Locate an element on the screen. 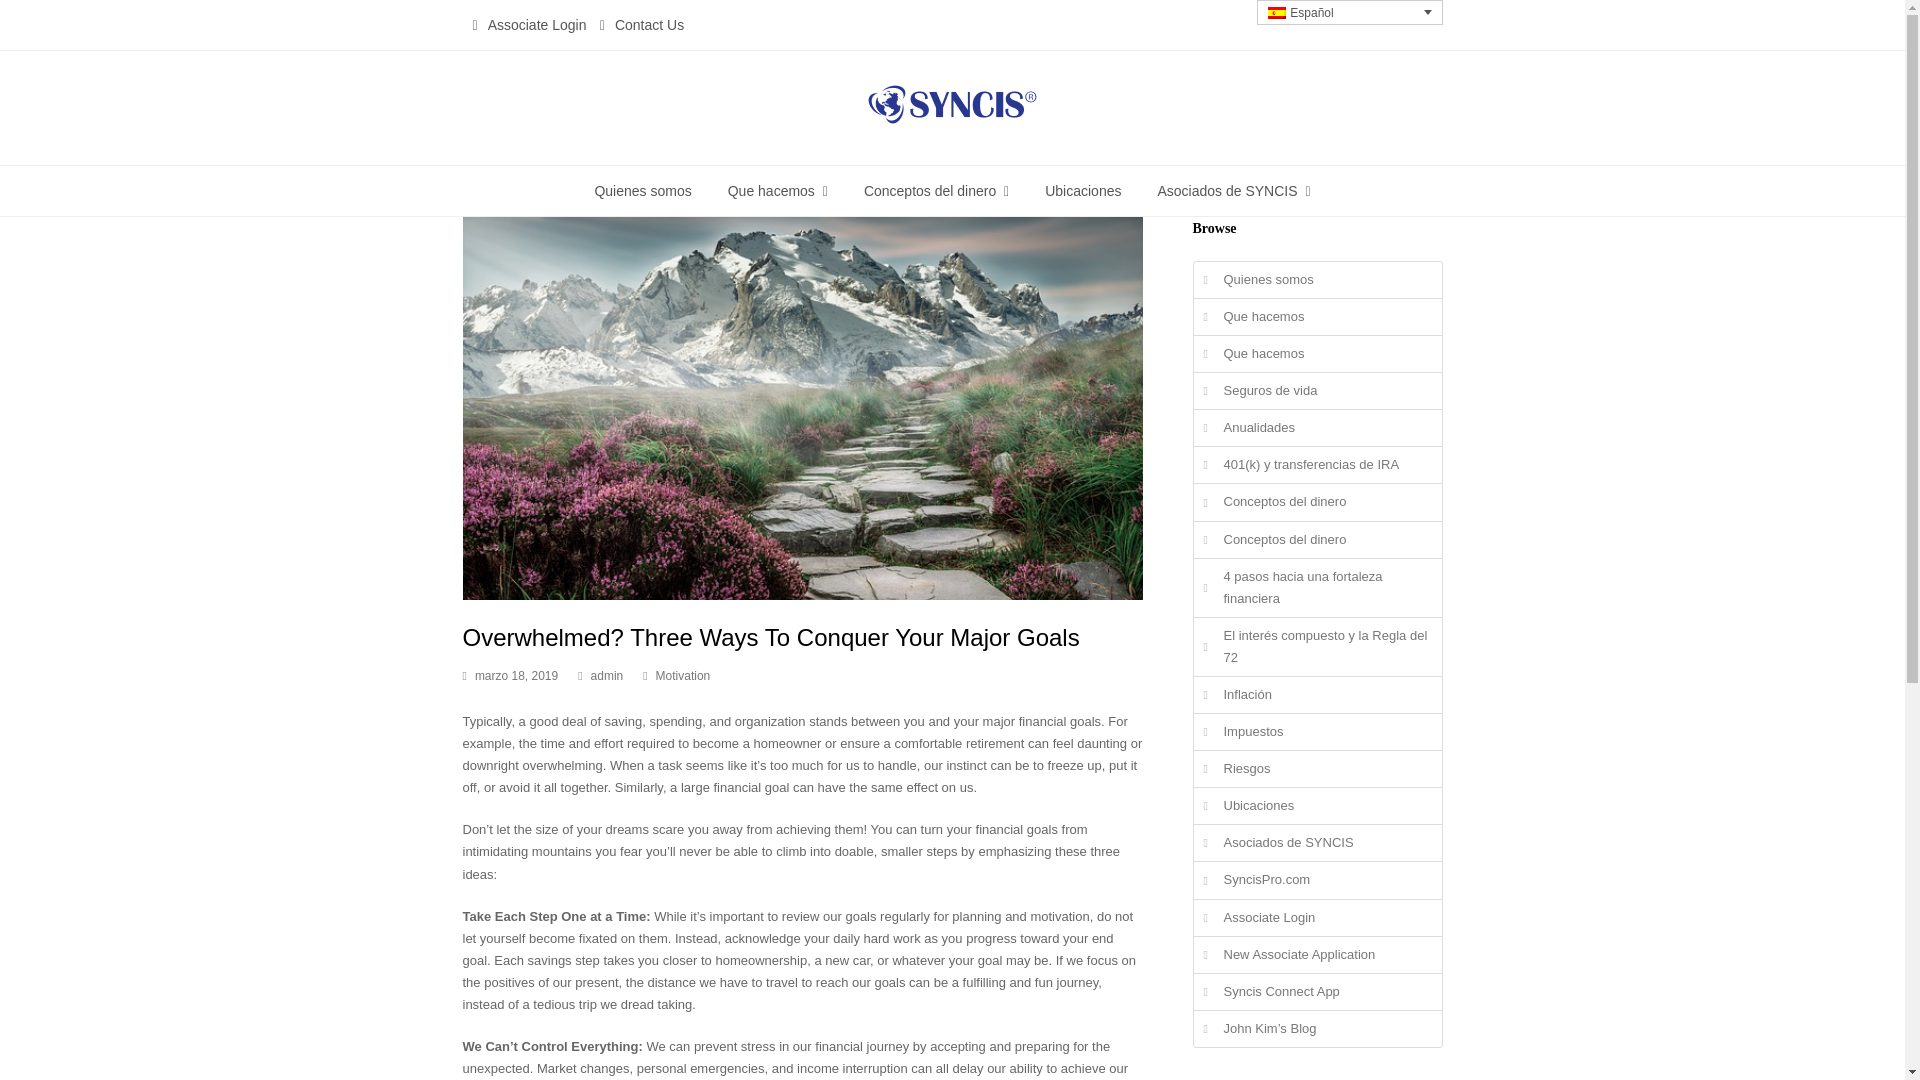 This screenshot has height=1080, width=1920. admin is located at coordinates (608, 675).